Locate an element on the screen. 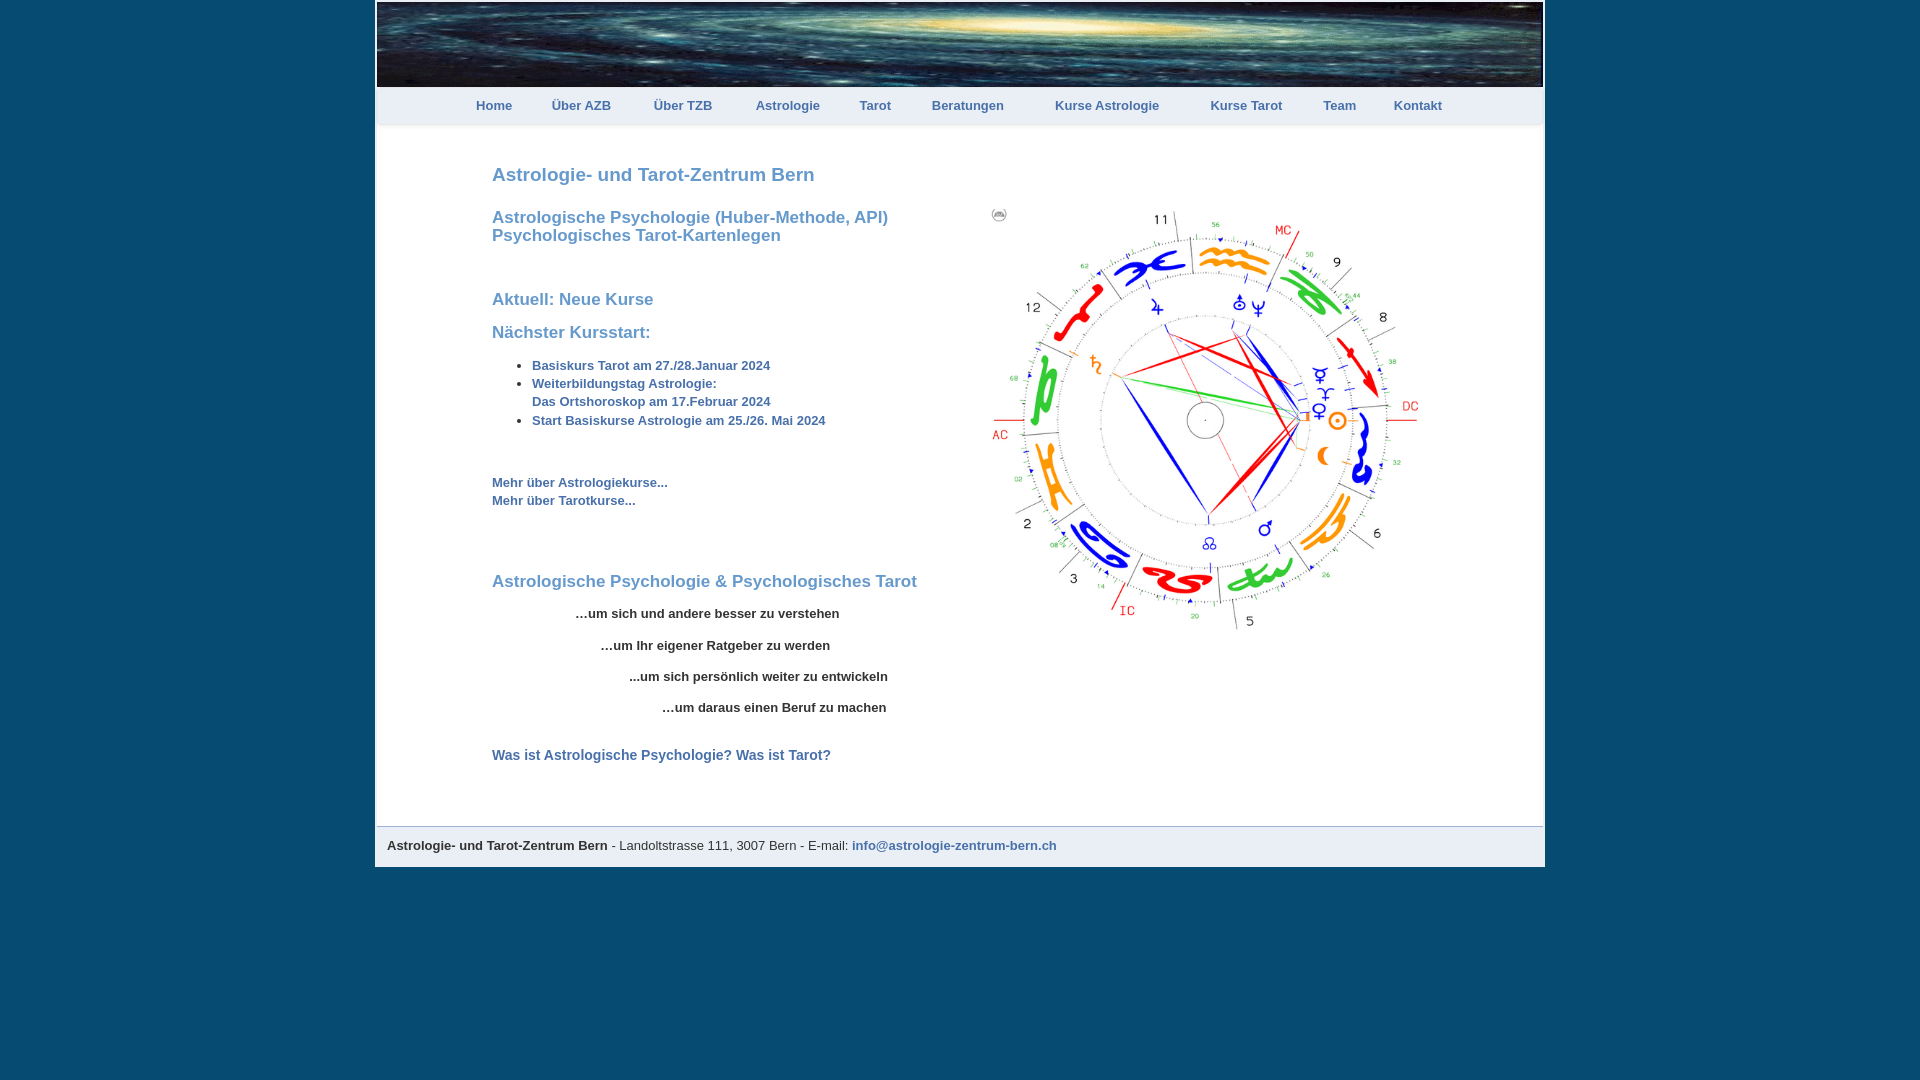 This screenshot has height=1080, width=1920. Team is located at coordinates (1340, 106).